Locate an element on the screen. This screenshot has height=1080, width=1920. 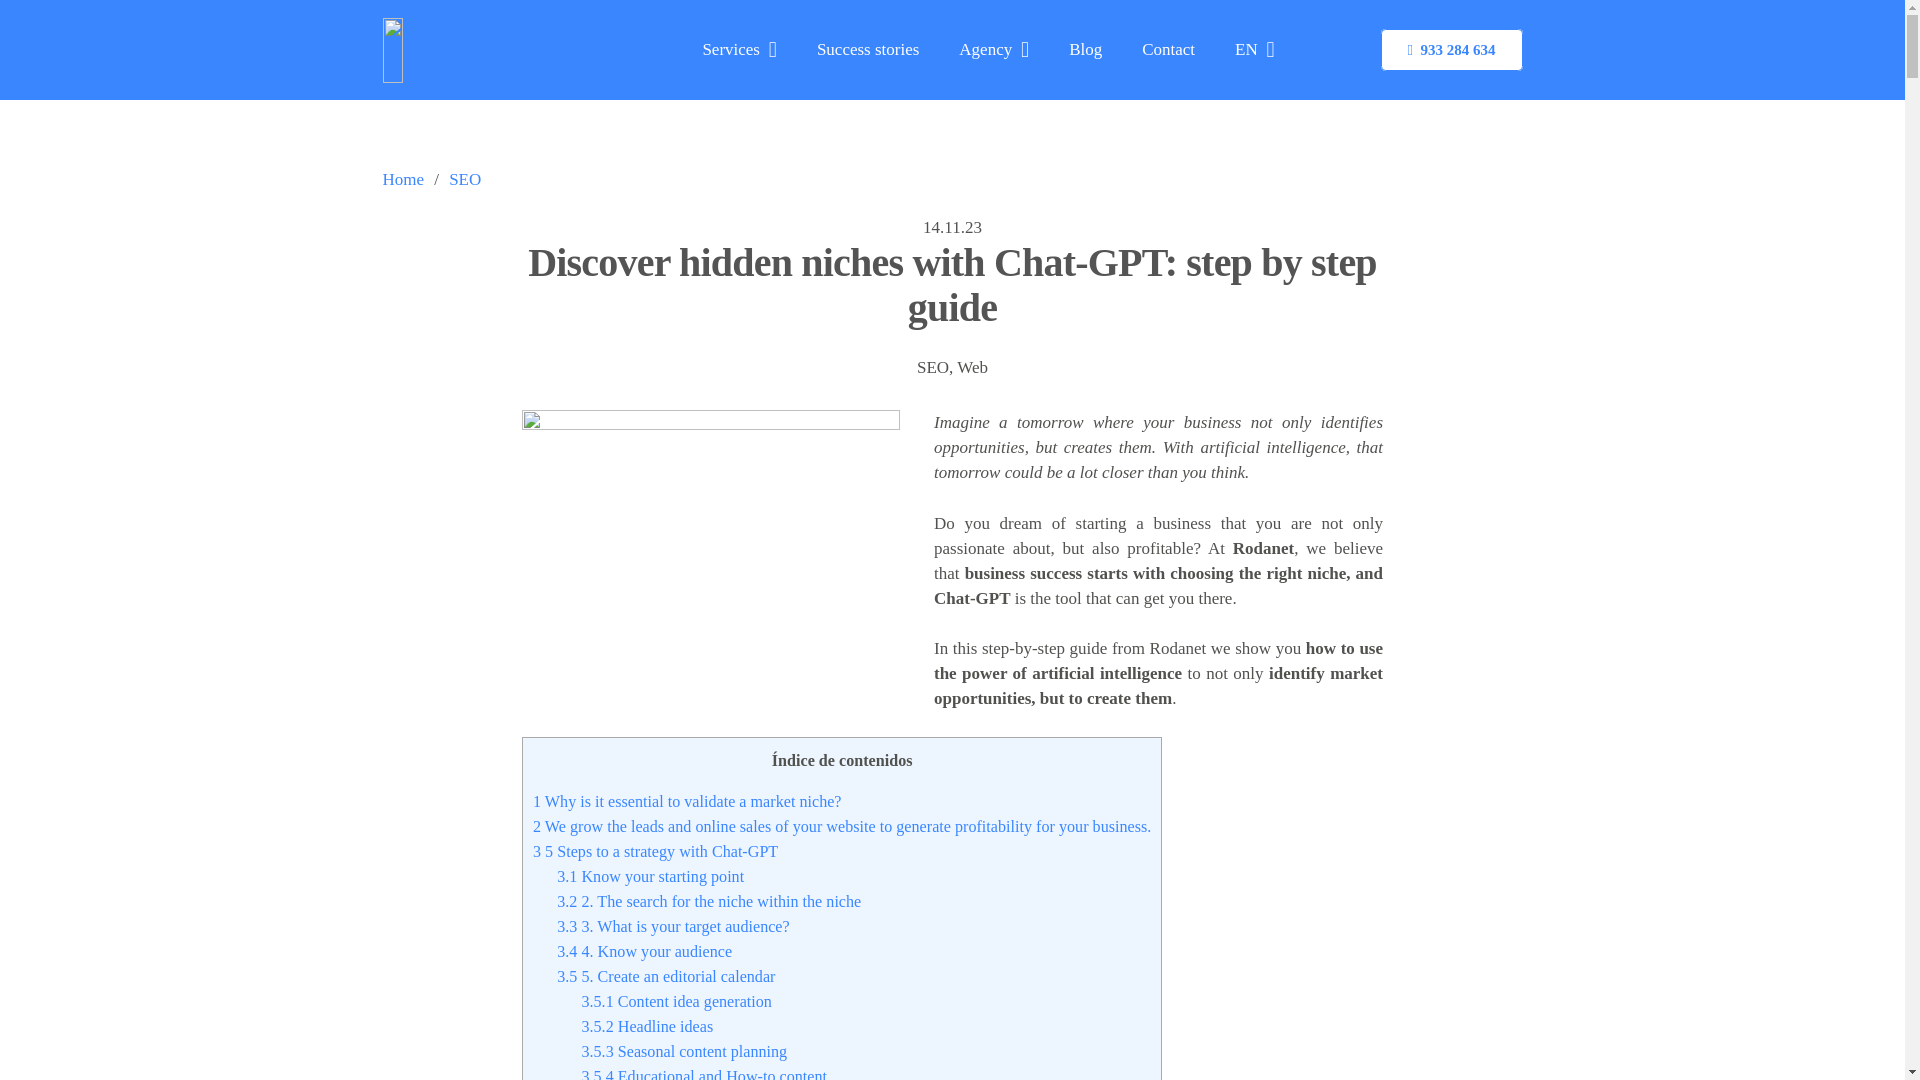
Agency is located at coordinates (993, 50).